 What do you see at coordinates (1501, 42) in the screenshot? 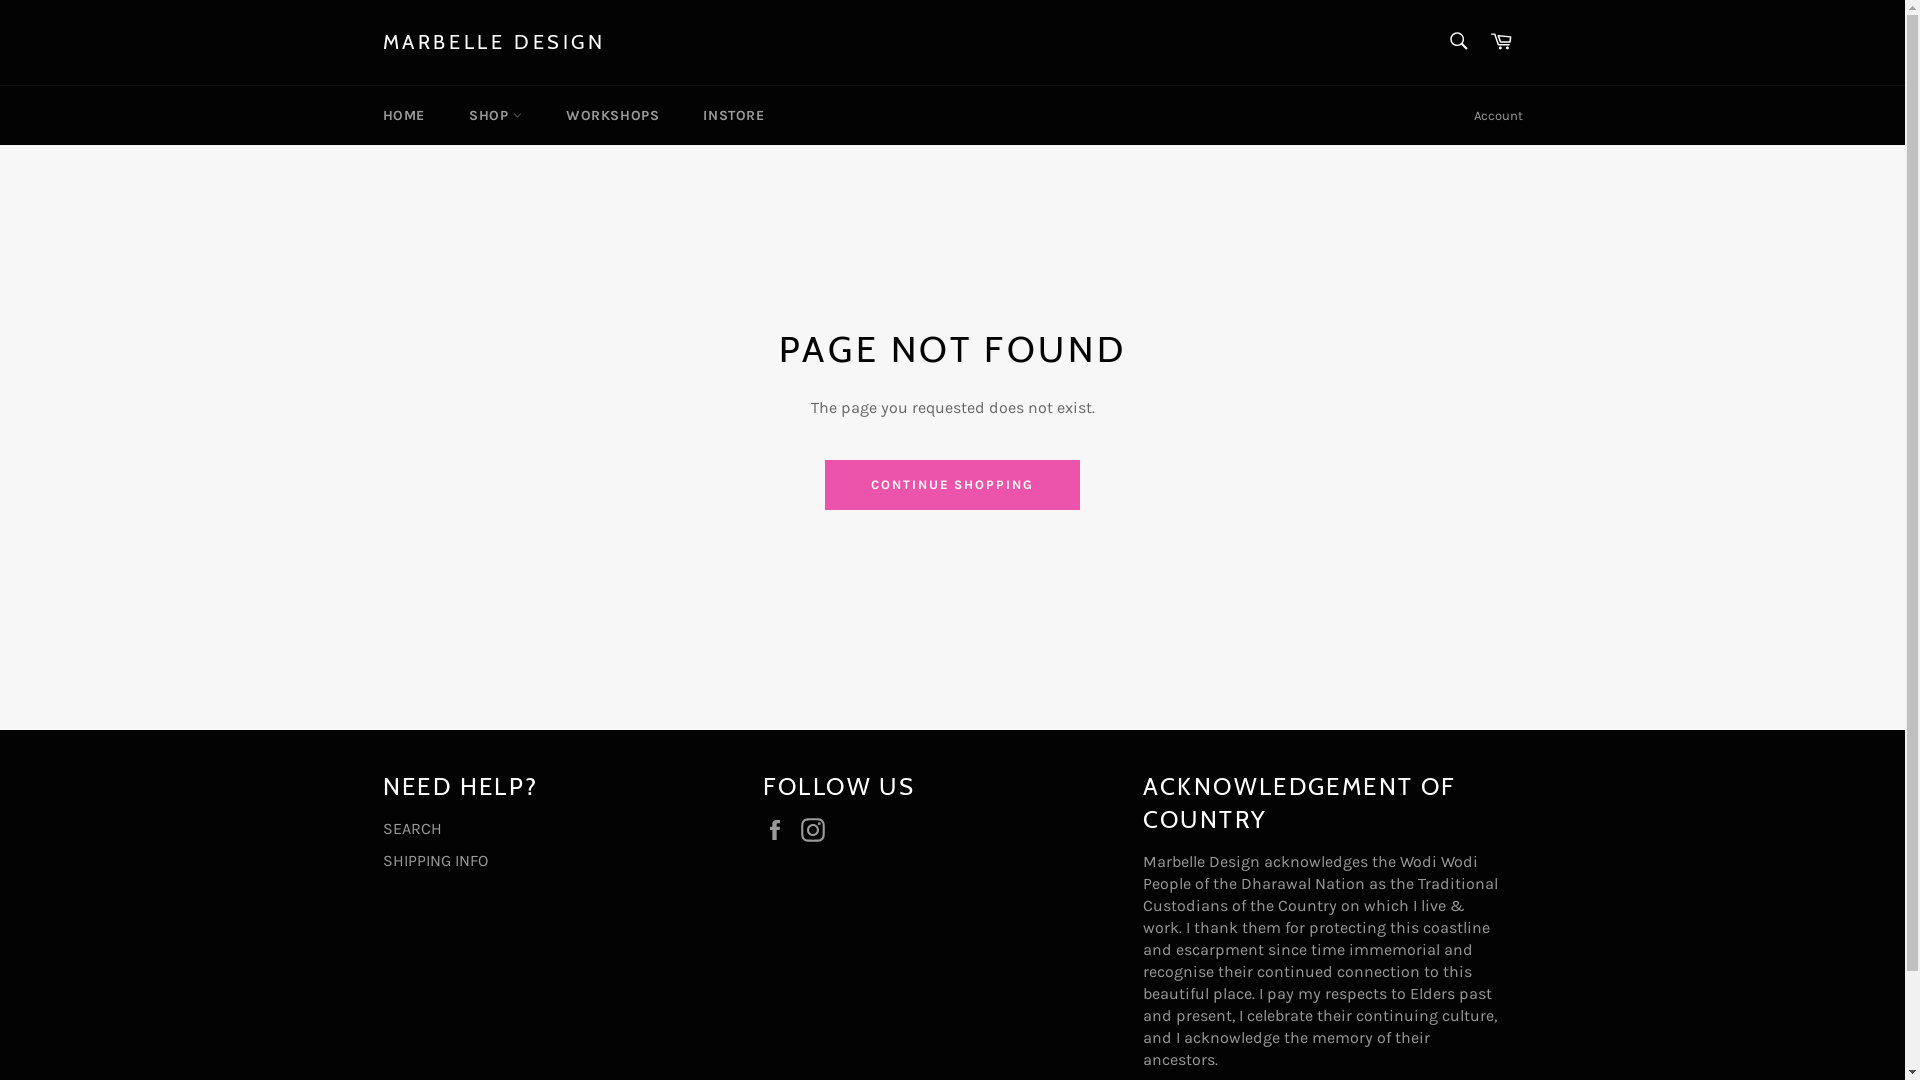
I see `Cart` at bounding box center [1501, 42].